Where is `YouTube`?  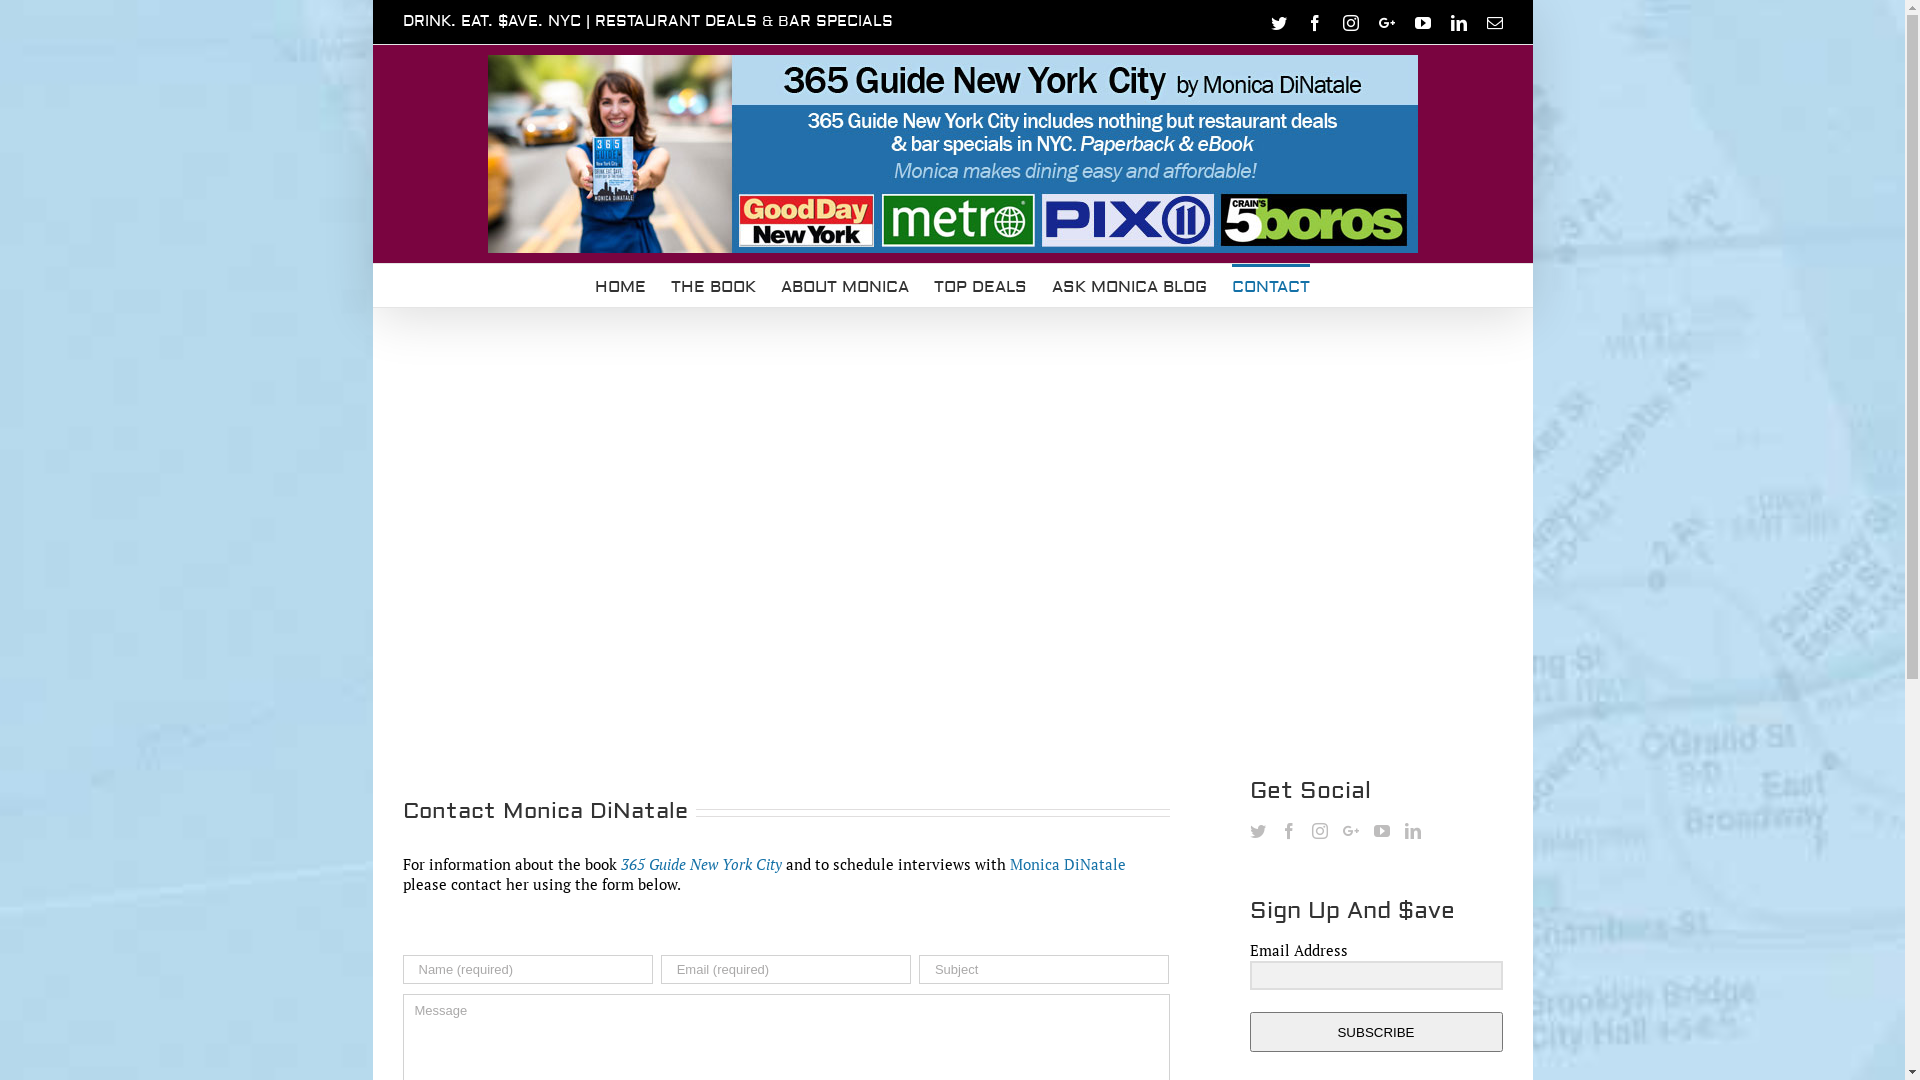
YouTube is located at coordinates (1422, 22).